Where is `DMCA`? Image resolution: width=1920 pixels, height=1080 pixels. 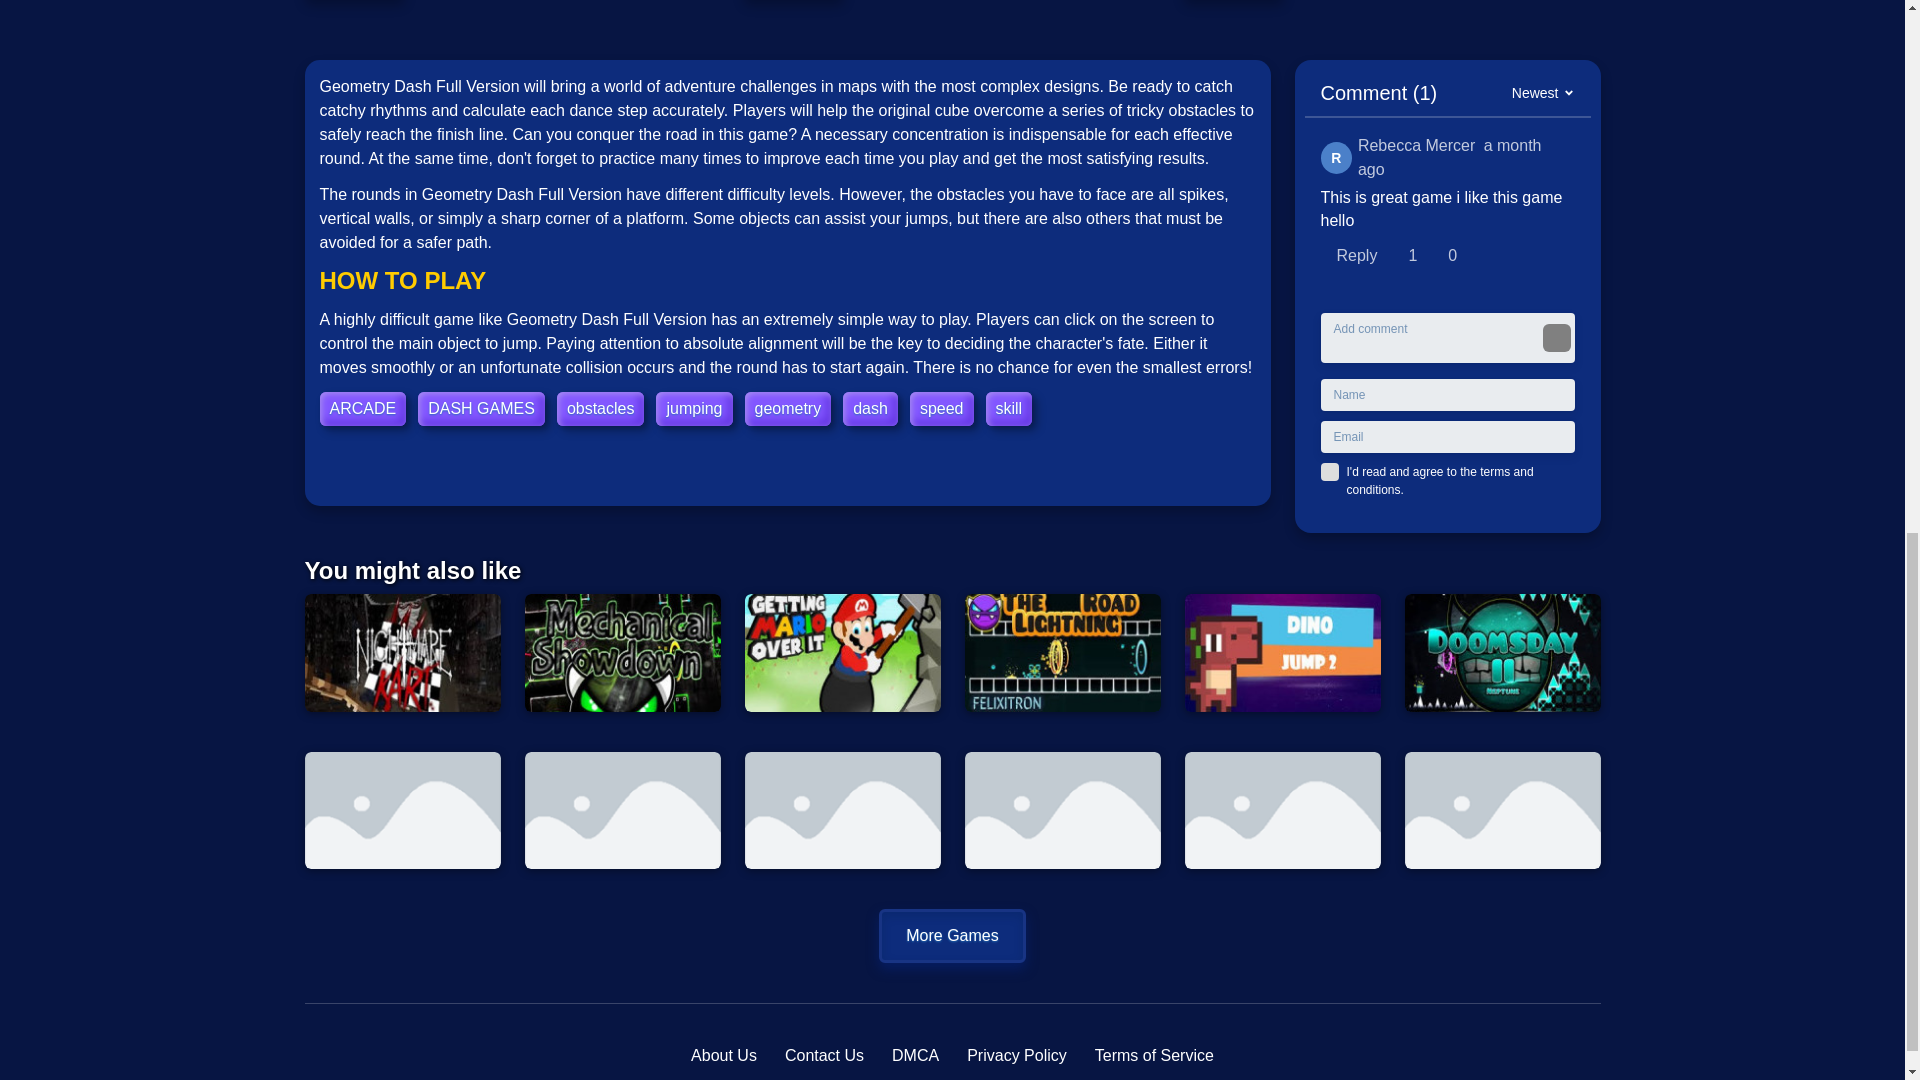
DMCA is located at coordinates (915, 1056).